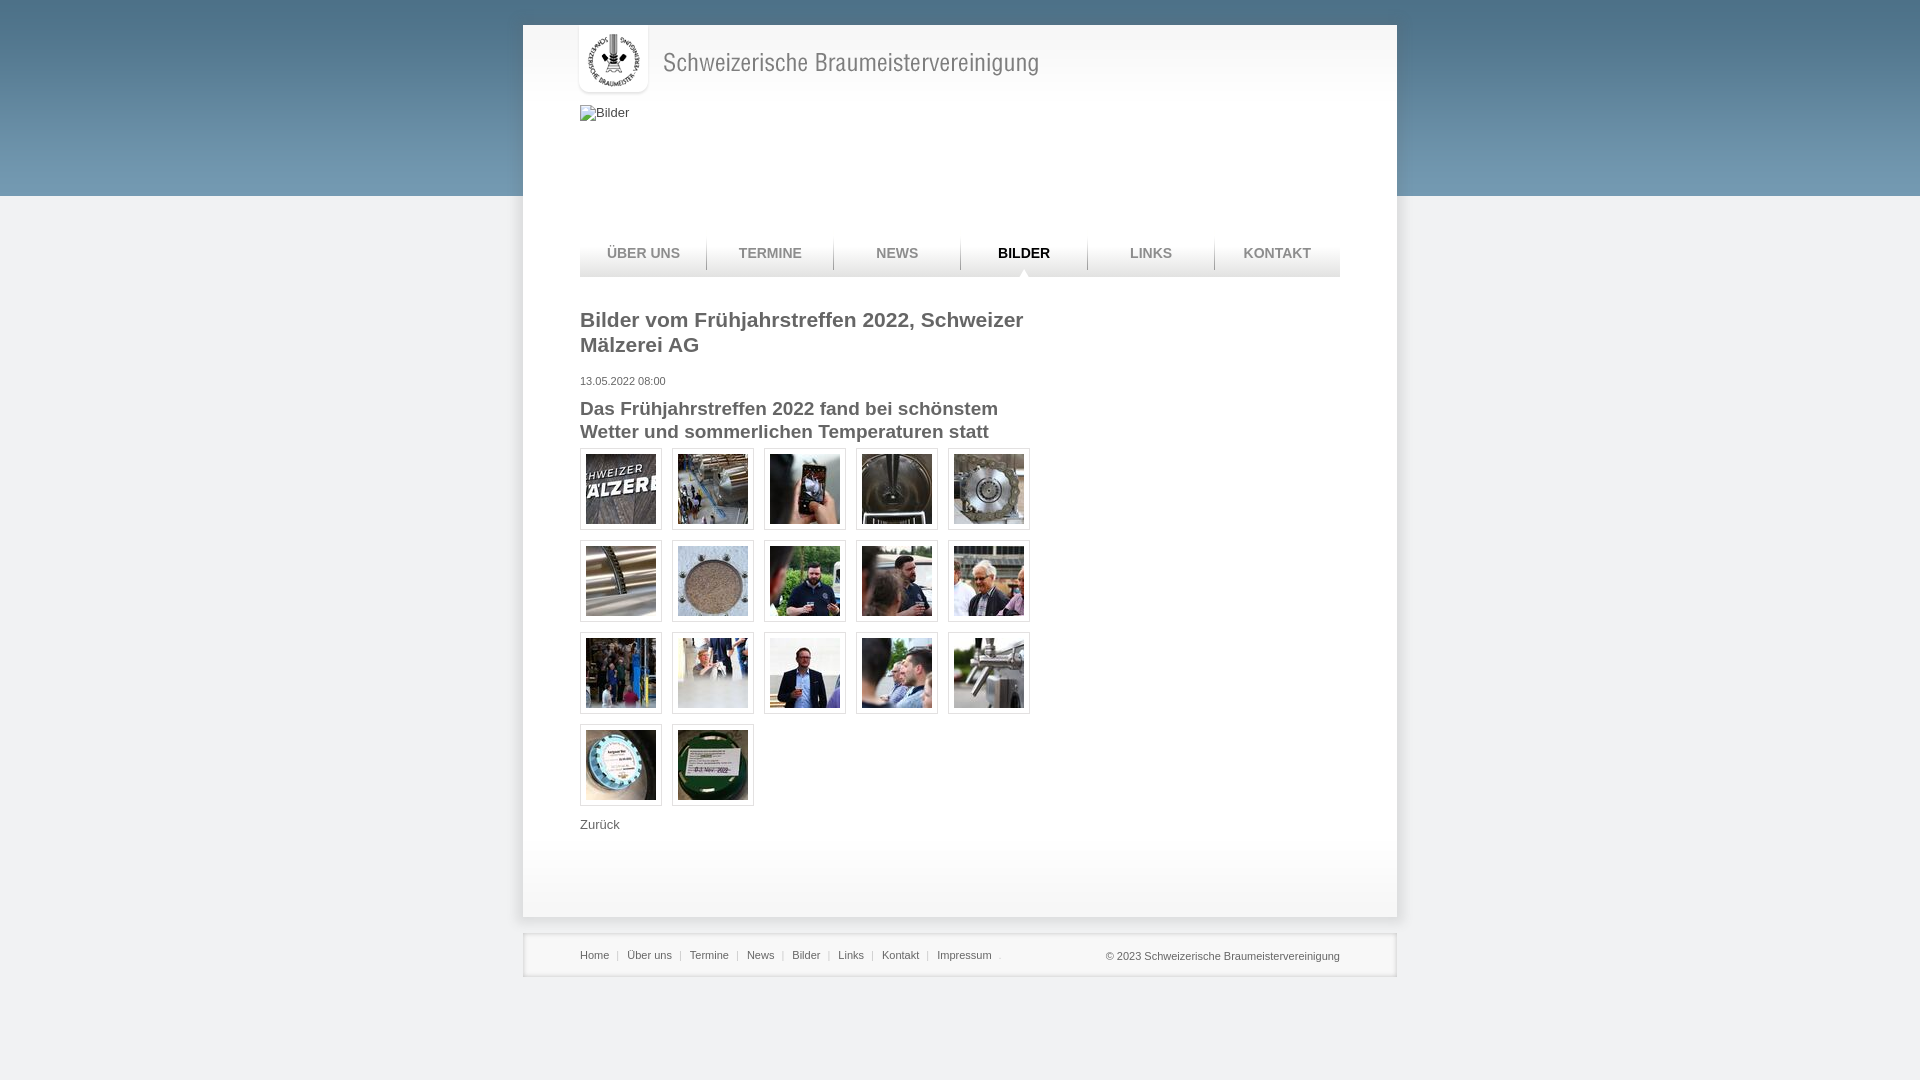 Image resolution: width=1920 pixels, height=1080 pixels. Describe the element at coordinates (965, 955) in the screenshot. I see `Impressum` at that location.